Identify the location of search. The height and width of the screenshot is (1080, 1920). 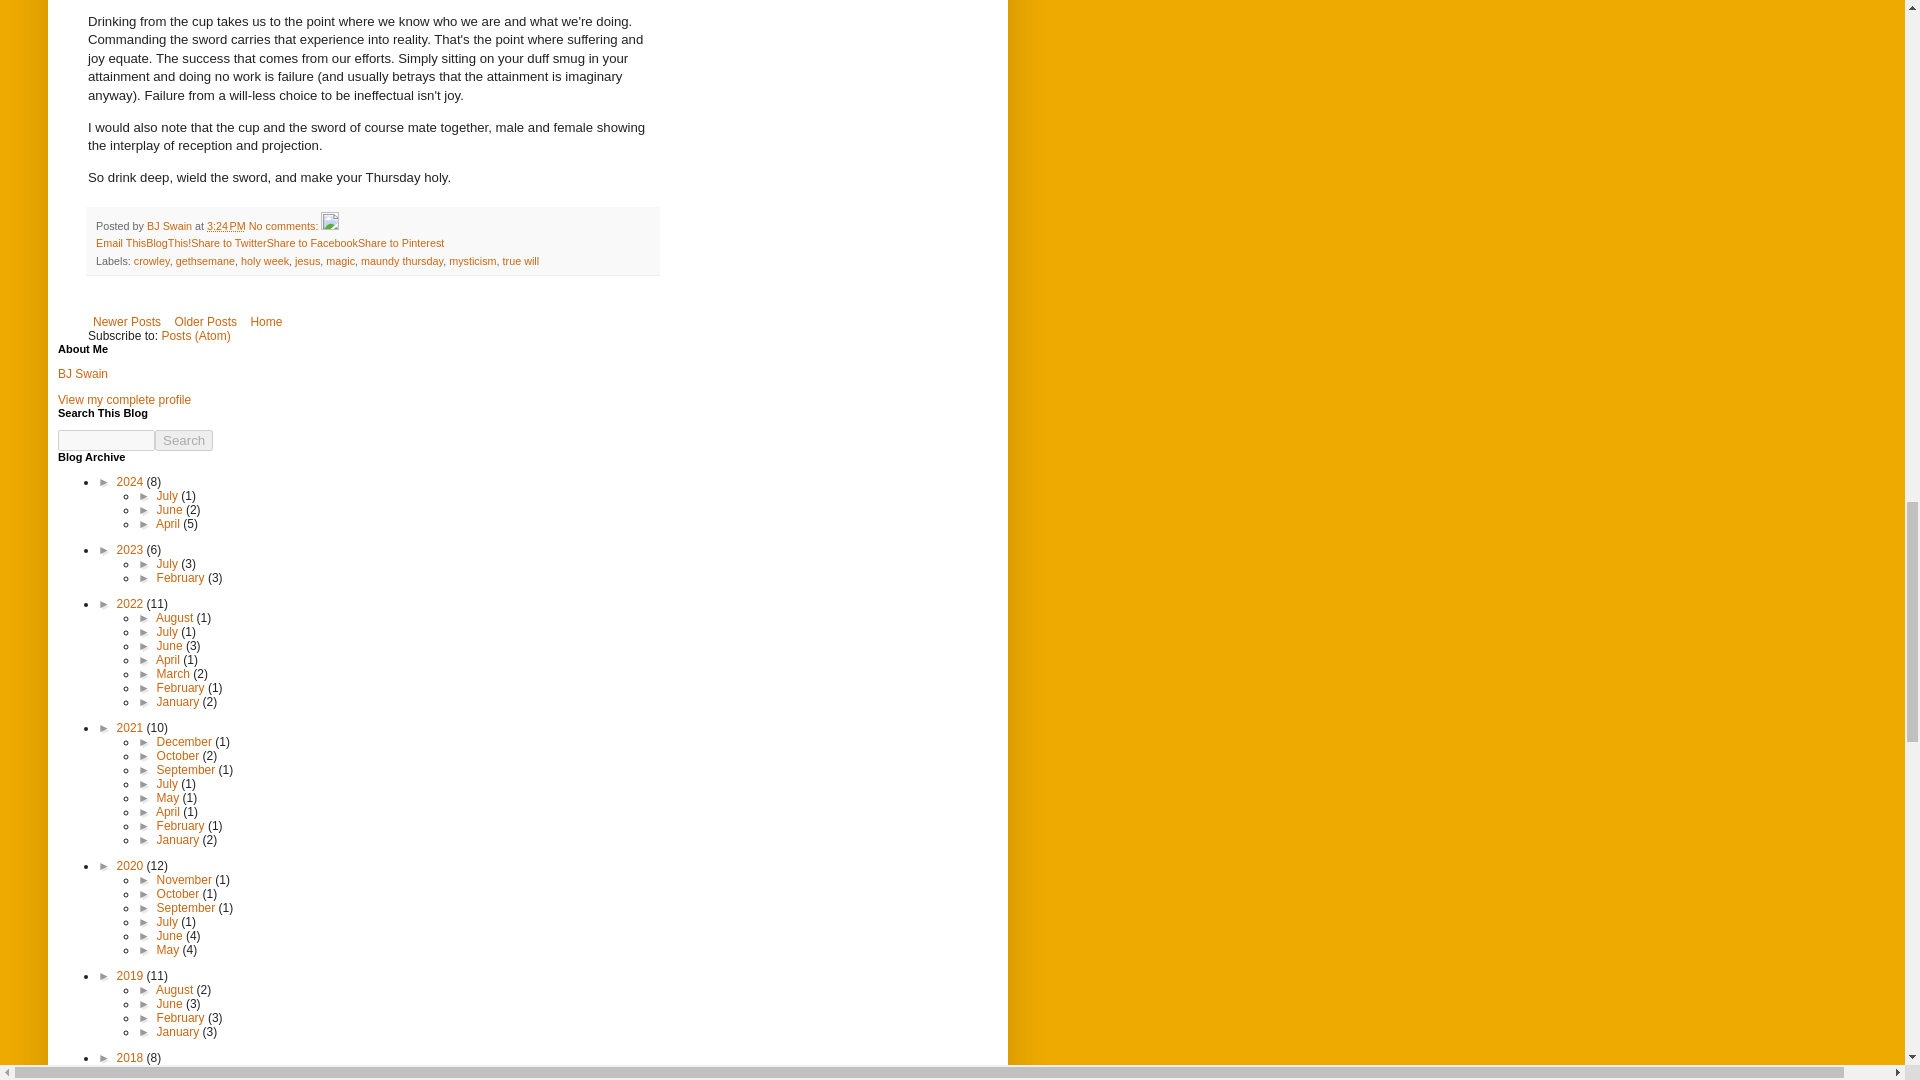
(184, 440).